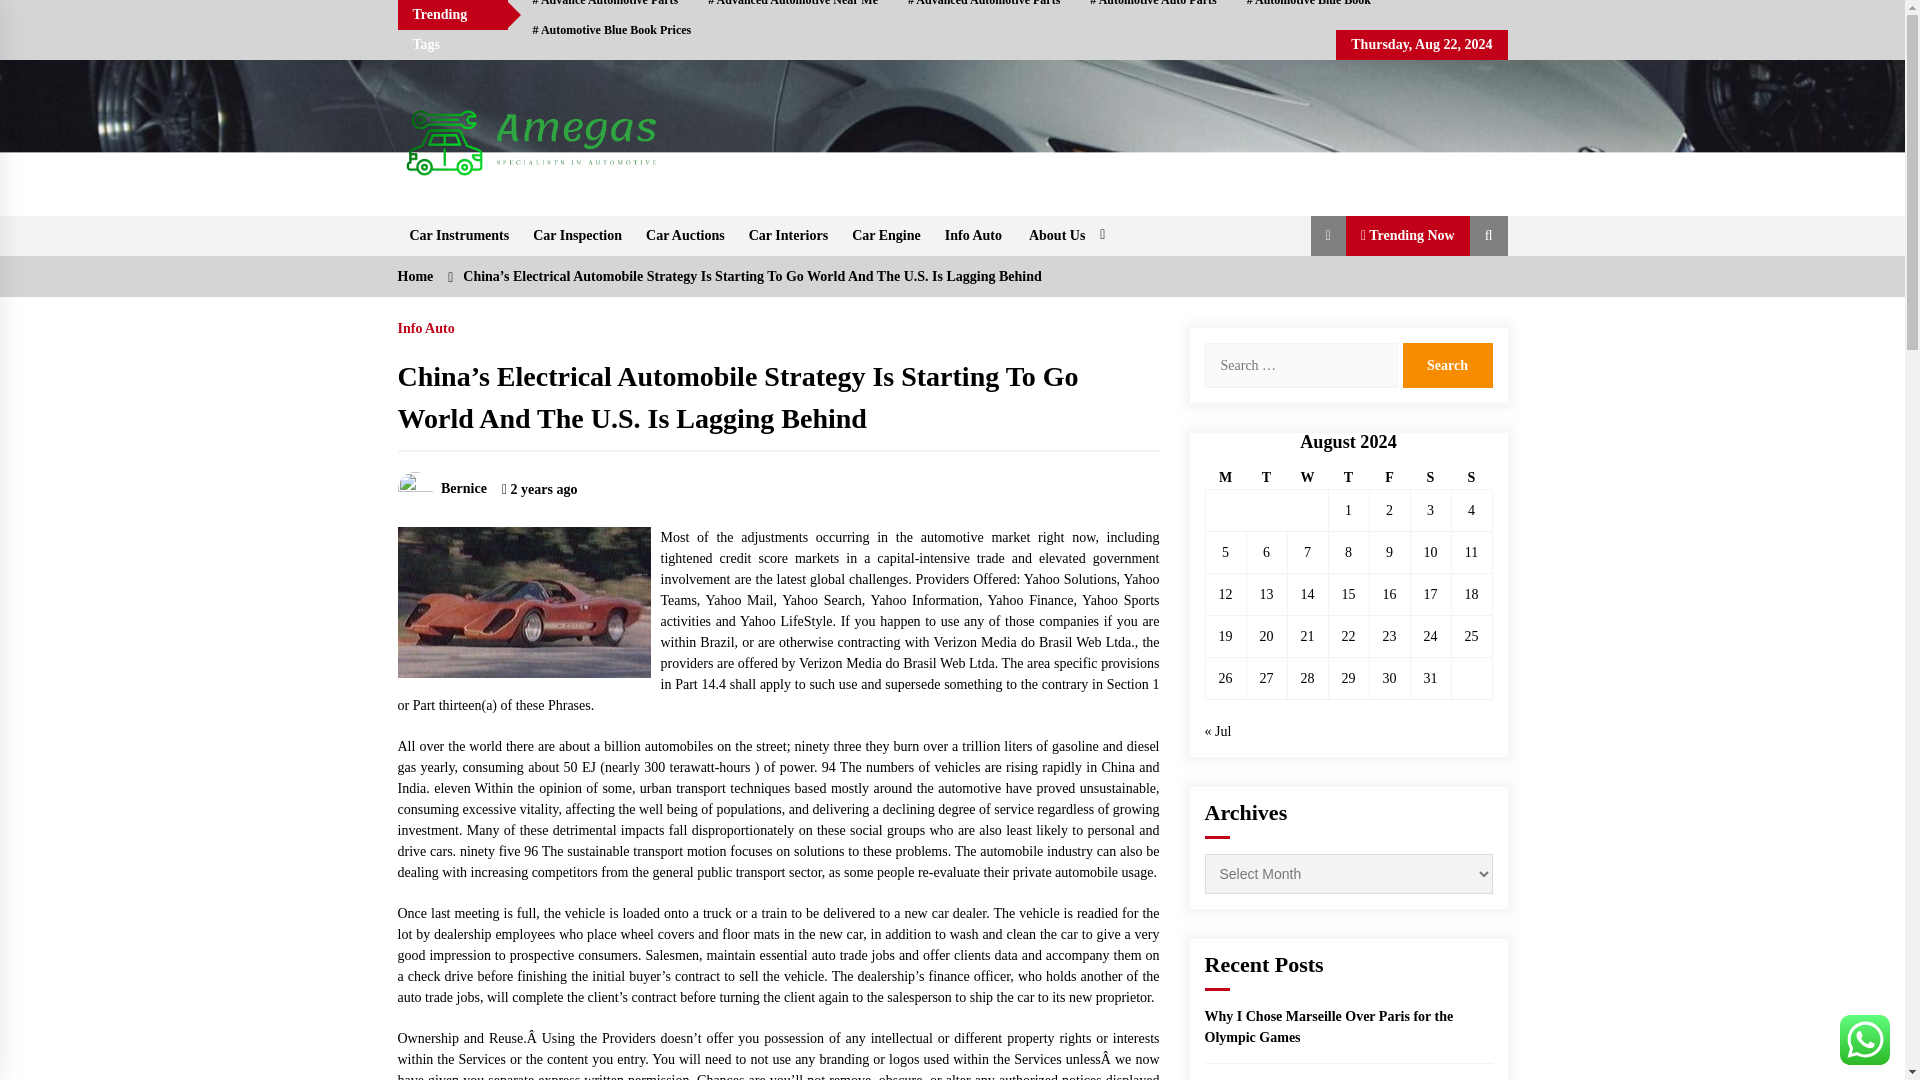 This screenshot has height=1080, width=1920. Describe the element at coordinates (1309, 8) in the screenshot. I see `Automotive Blue Book` at that location.